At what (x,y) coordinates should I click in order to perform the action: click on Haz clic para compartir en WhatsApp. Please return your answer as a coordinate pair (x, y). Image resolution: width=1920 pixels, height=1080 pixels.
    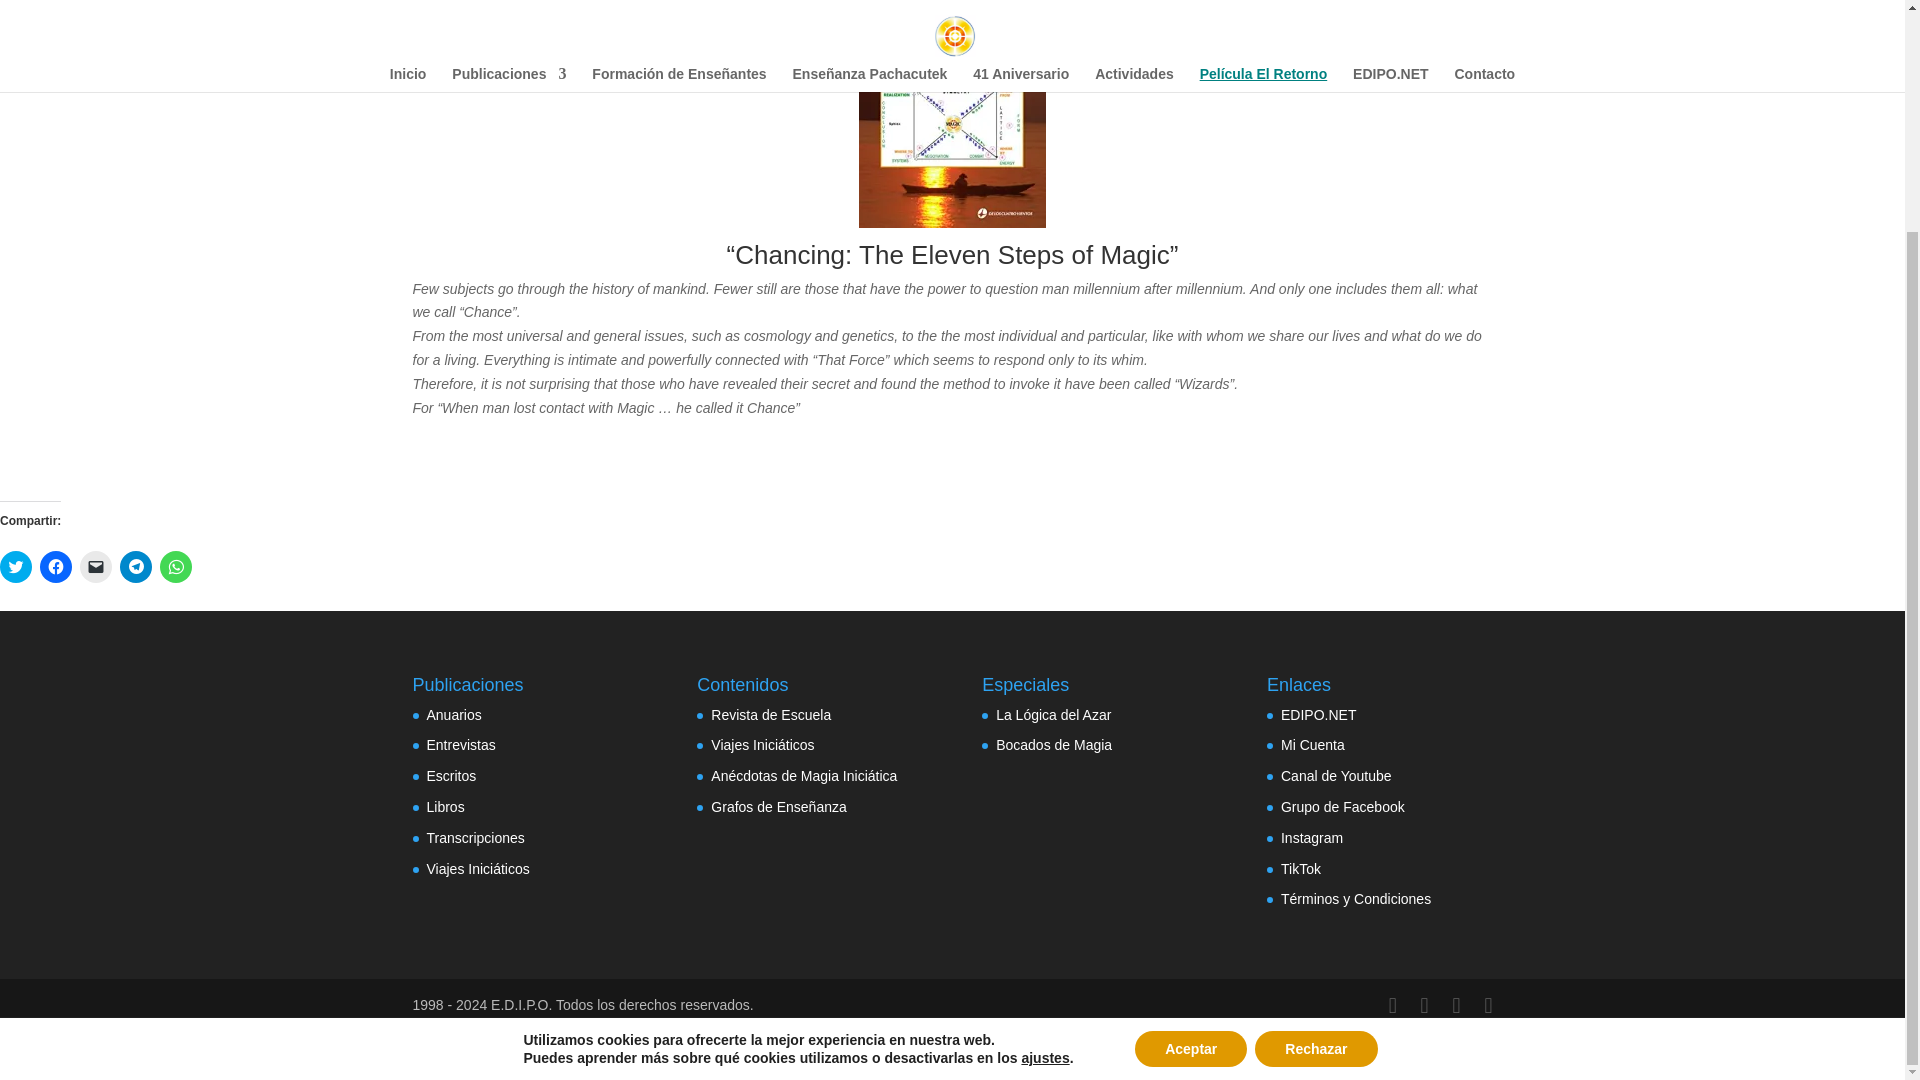
    Looking at the image, I should click on (176, 566).